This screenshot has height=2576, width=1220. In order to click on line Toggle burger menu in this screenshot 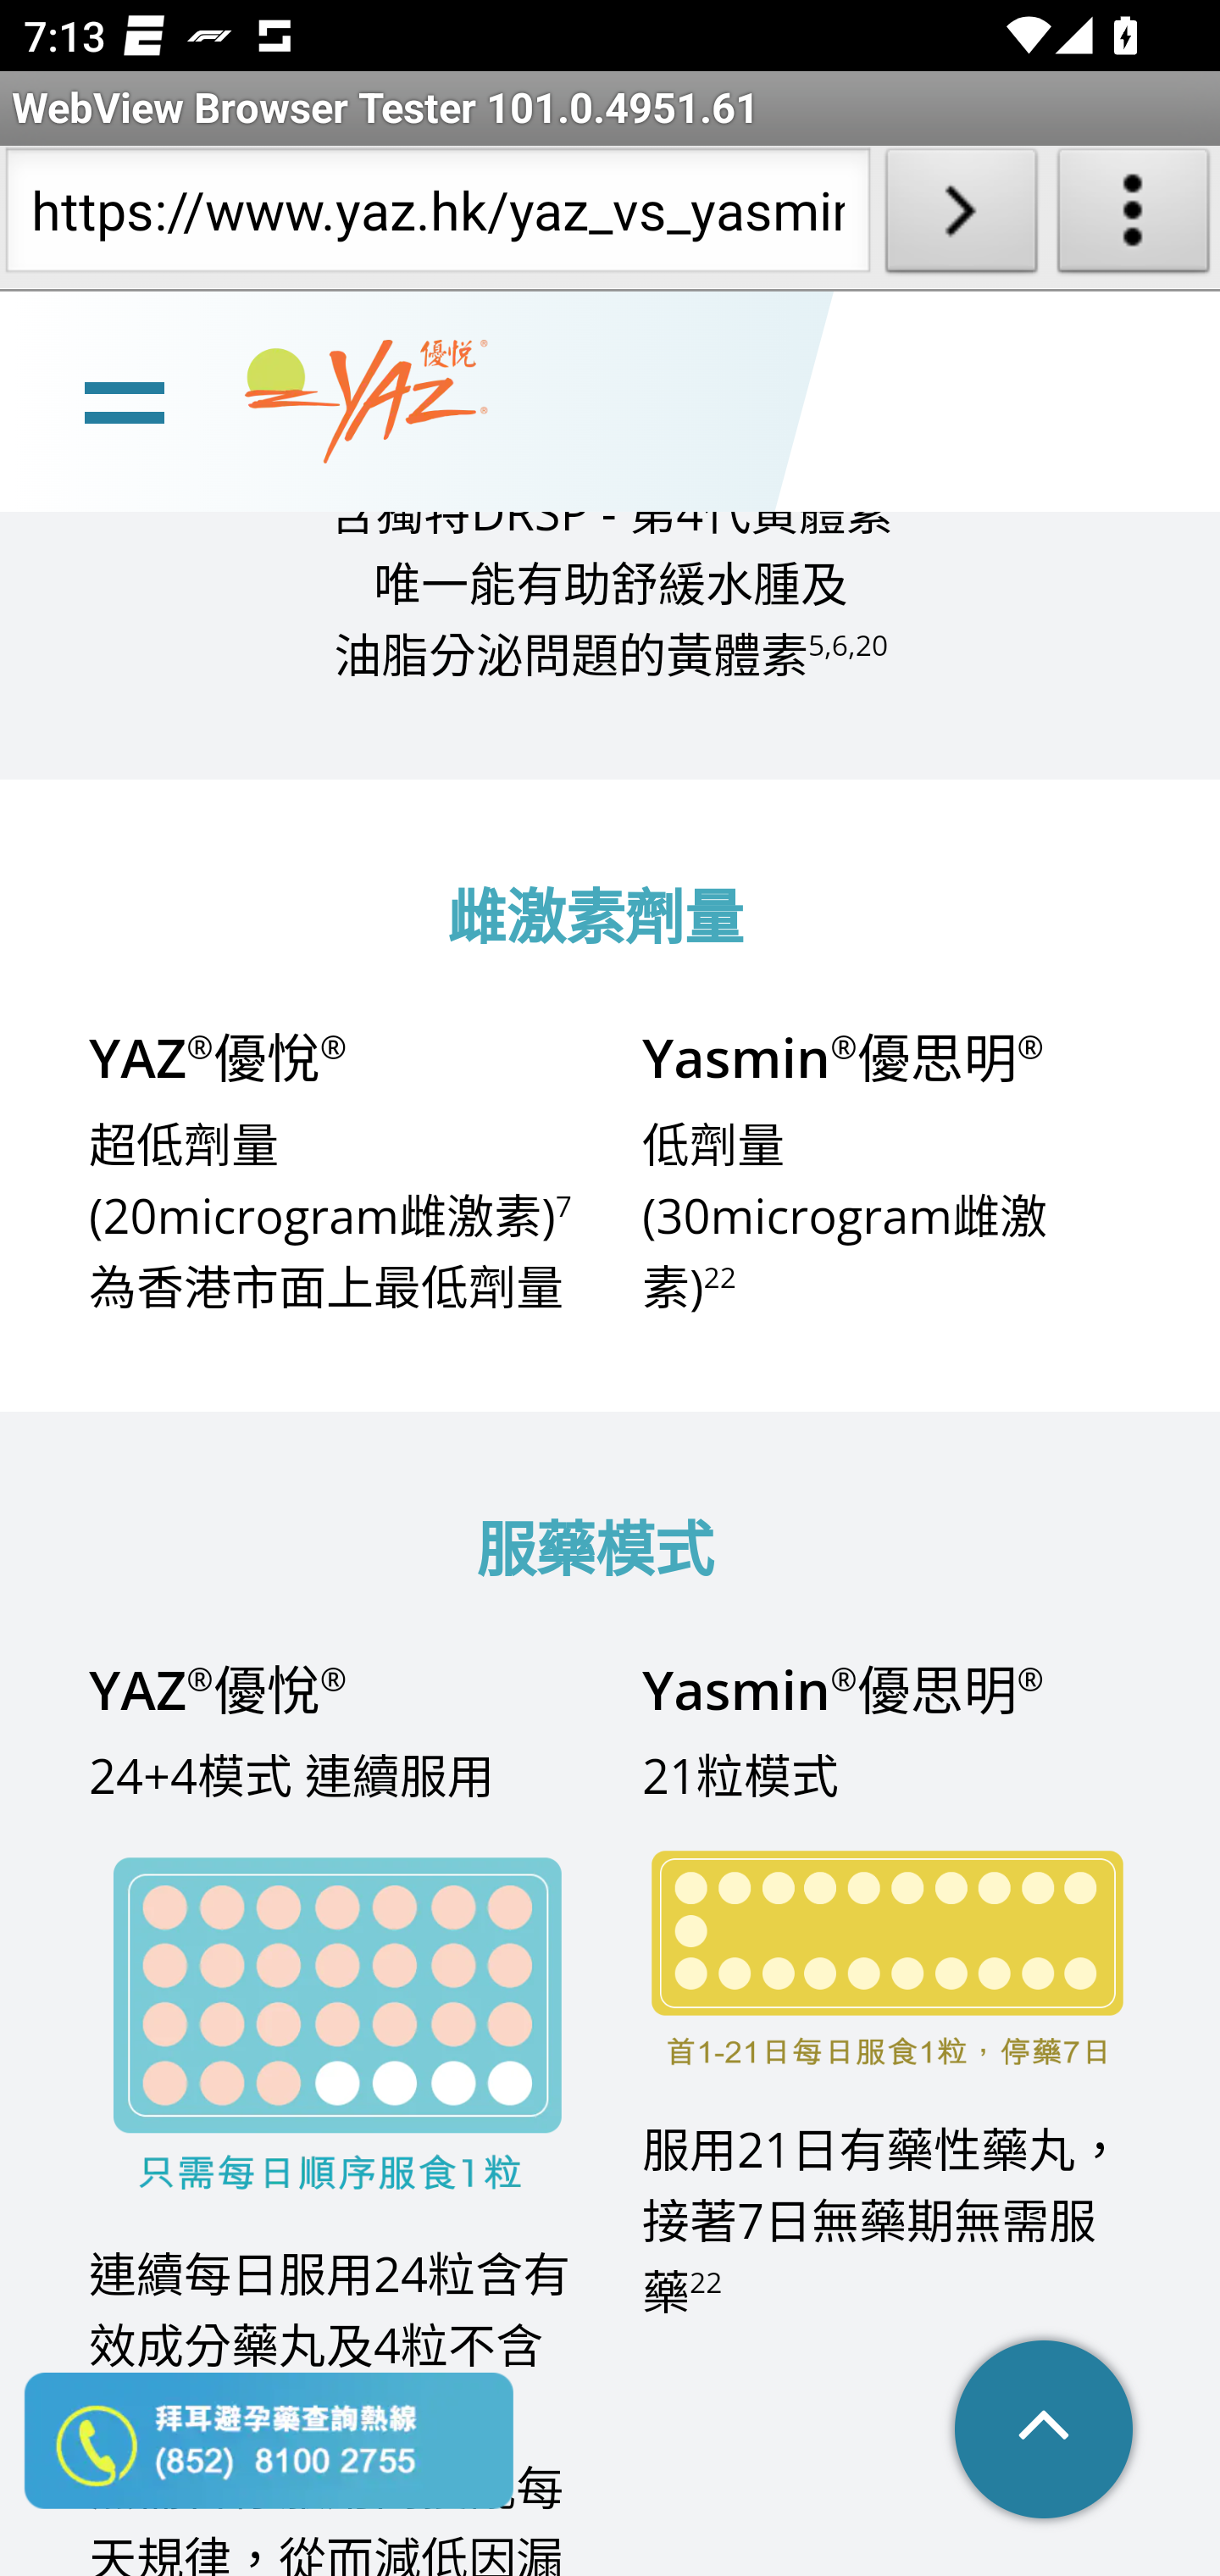, I will do `click(124, 403)`.